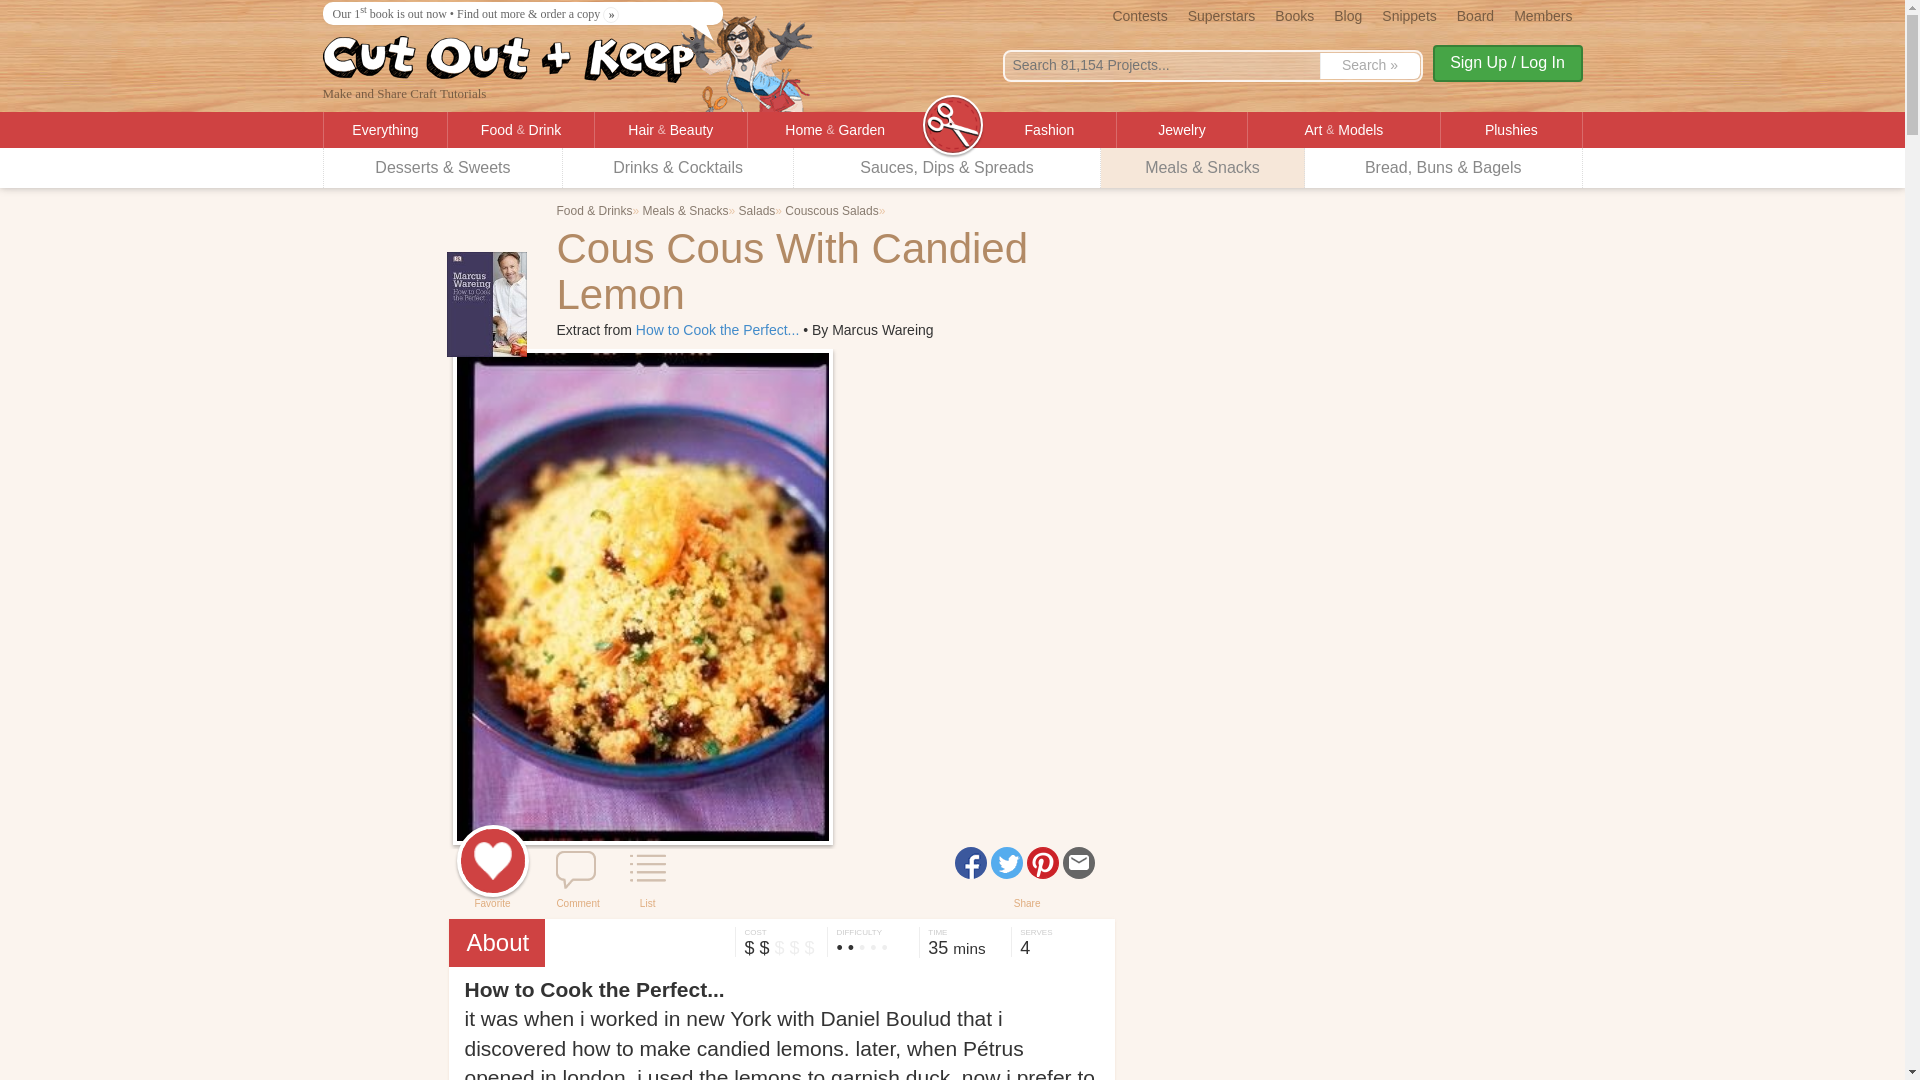  I want to click on Share this project on Twitter, so click(1006, 862).